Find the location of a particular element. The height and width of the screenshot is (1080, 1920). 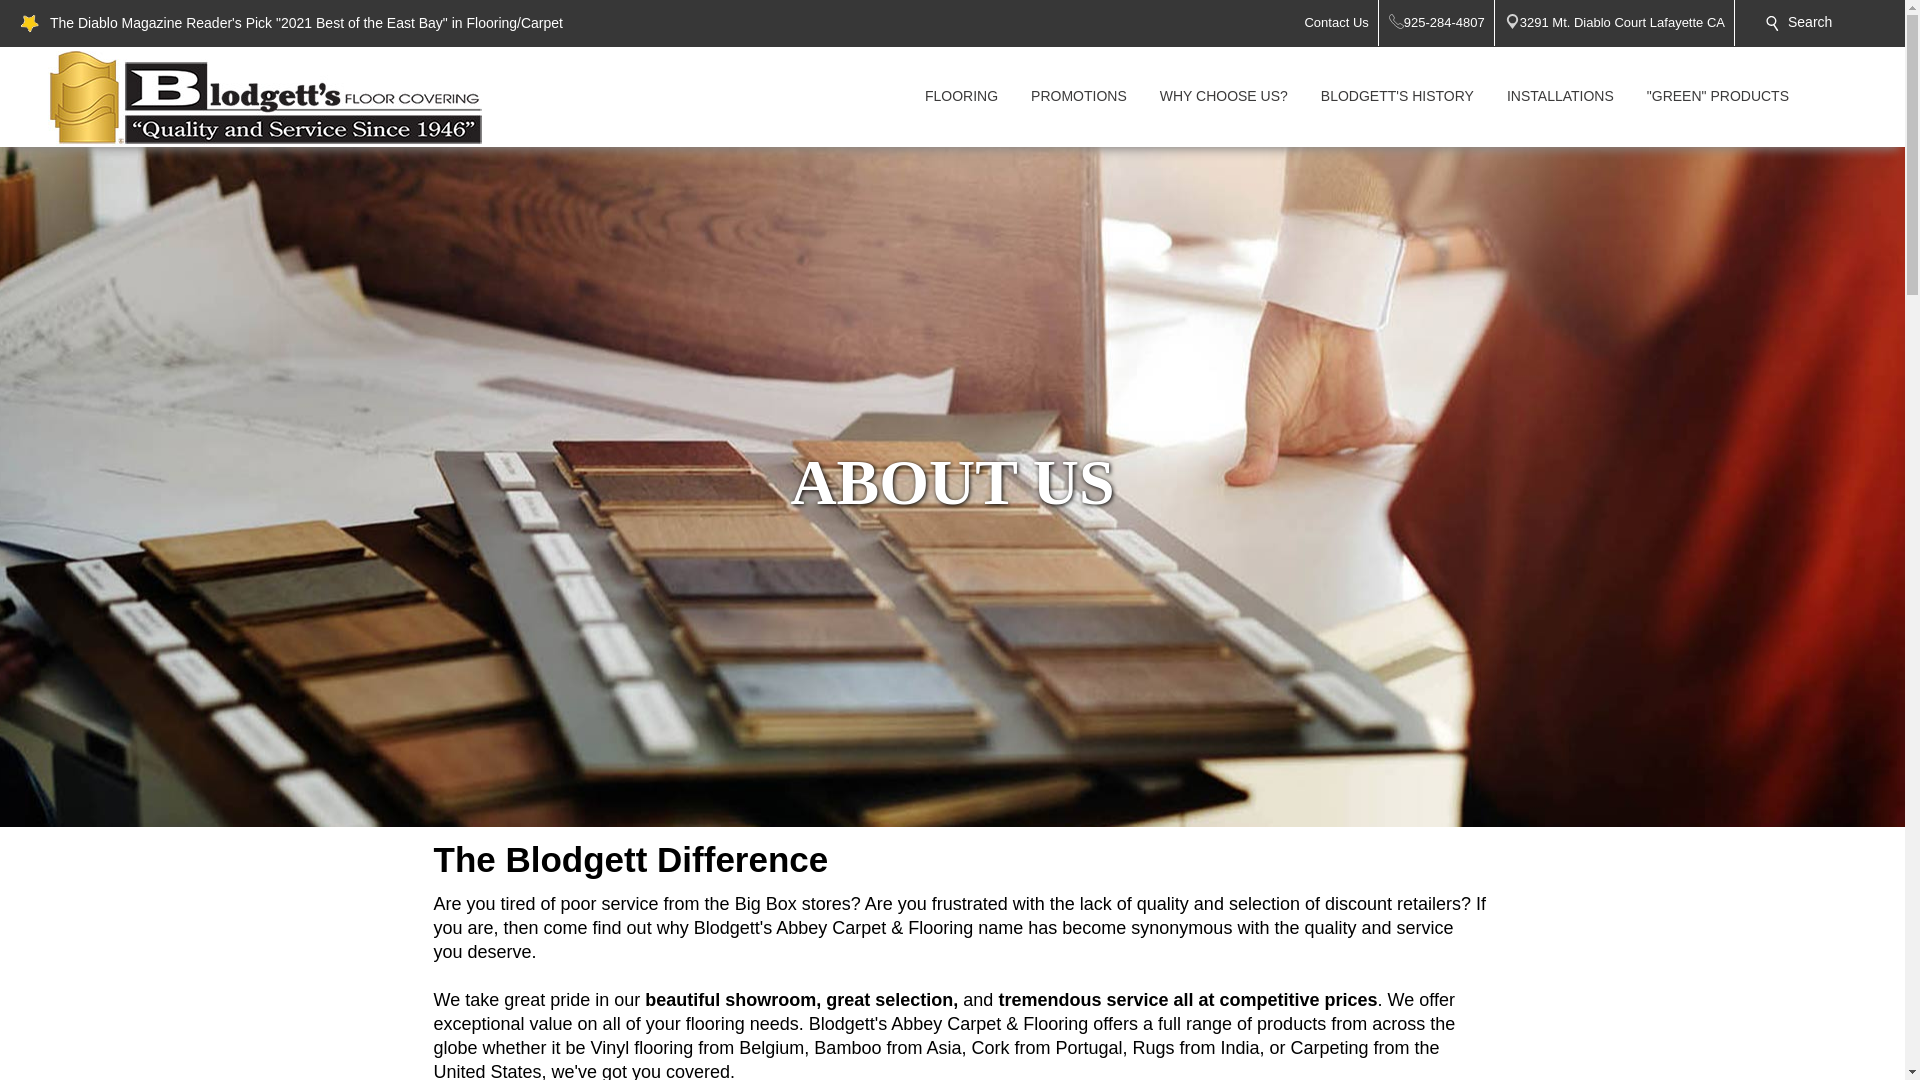

3291 Mt. Diablo Court Lafayette CA is located at coordinates (1628, 22).